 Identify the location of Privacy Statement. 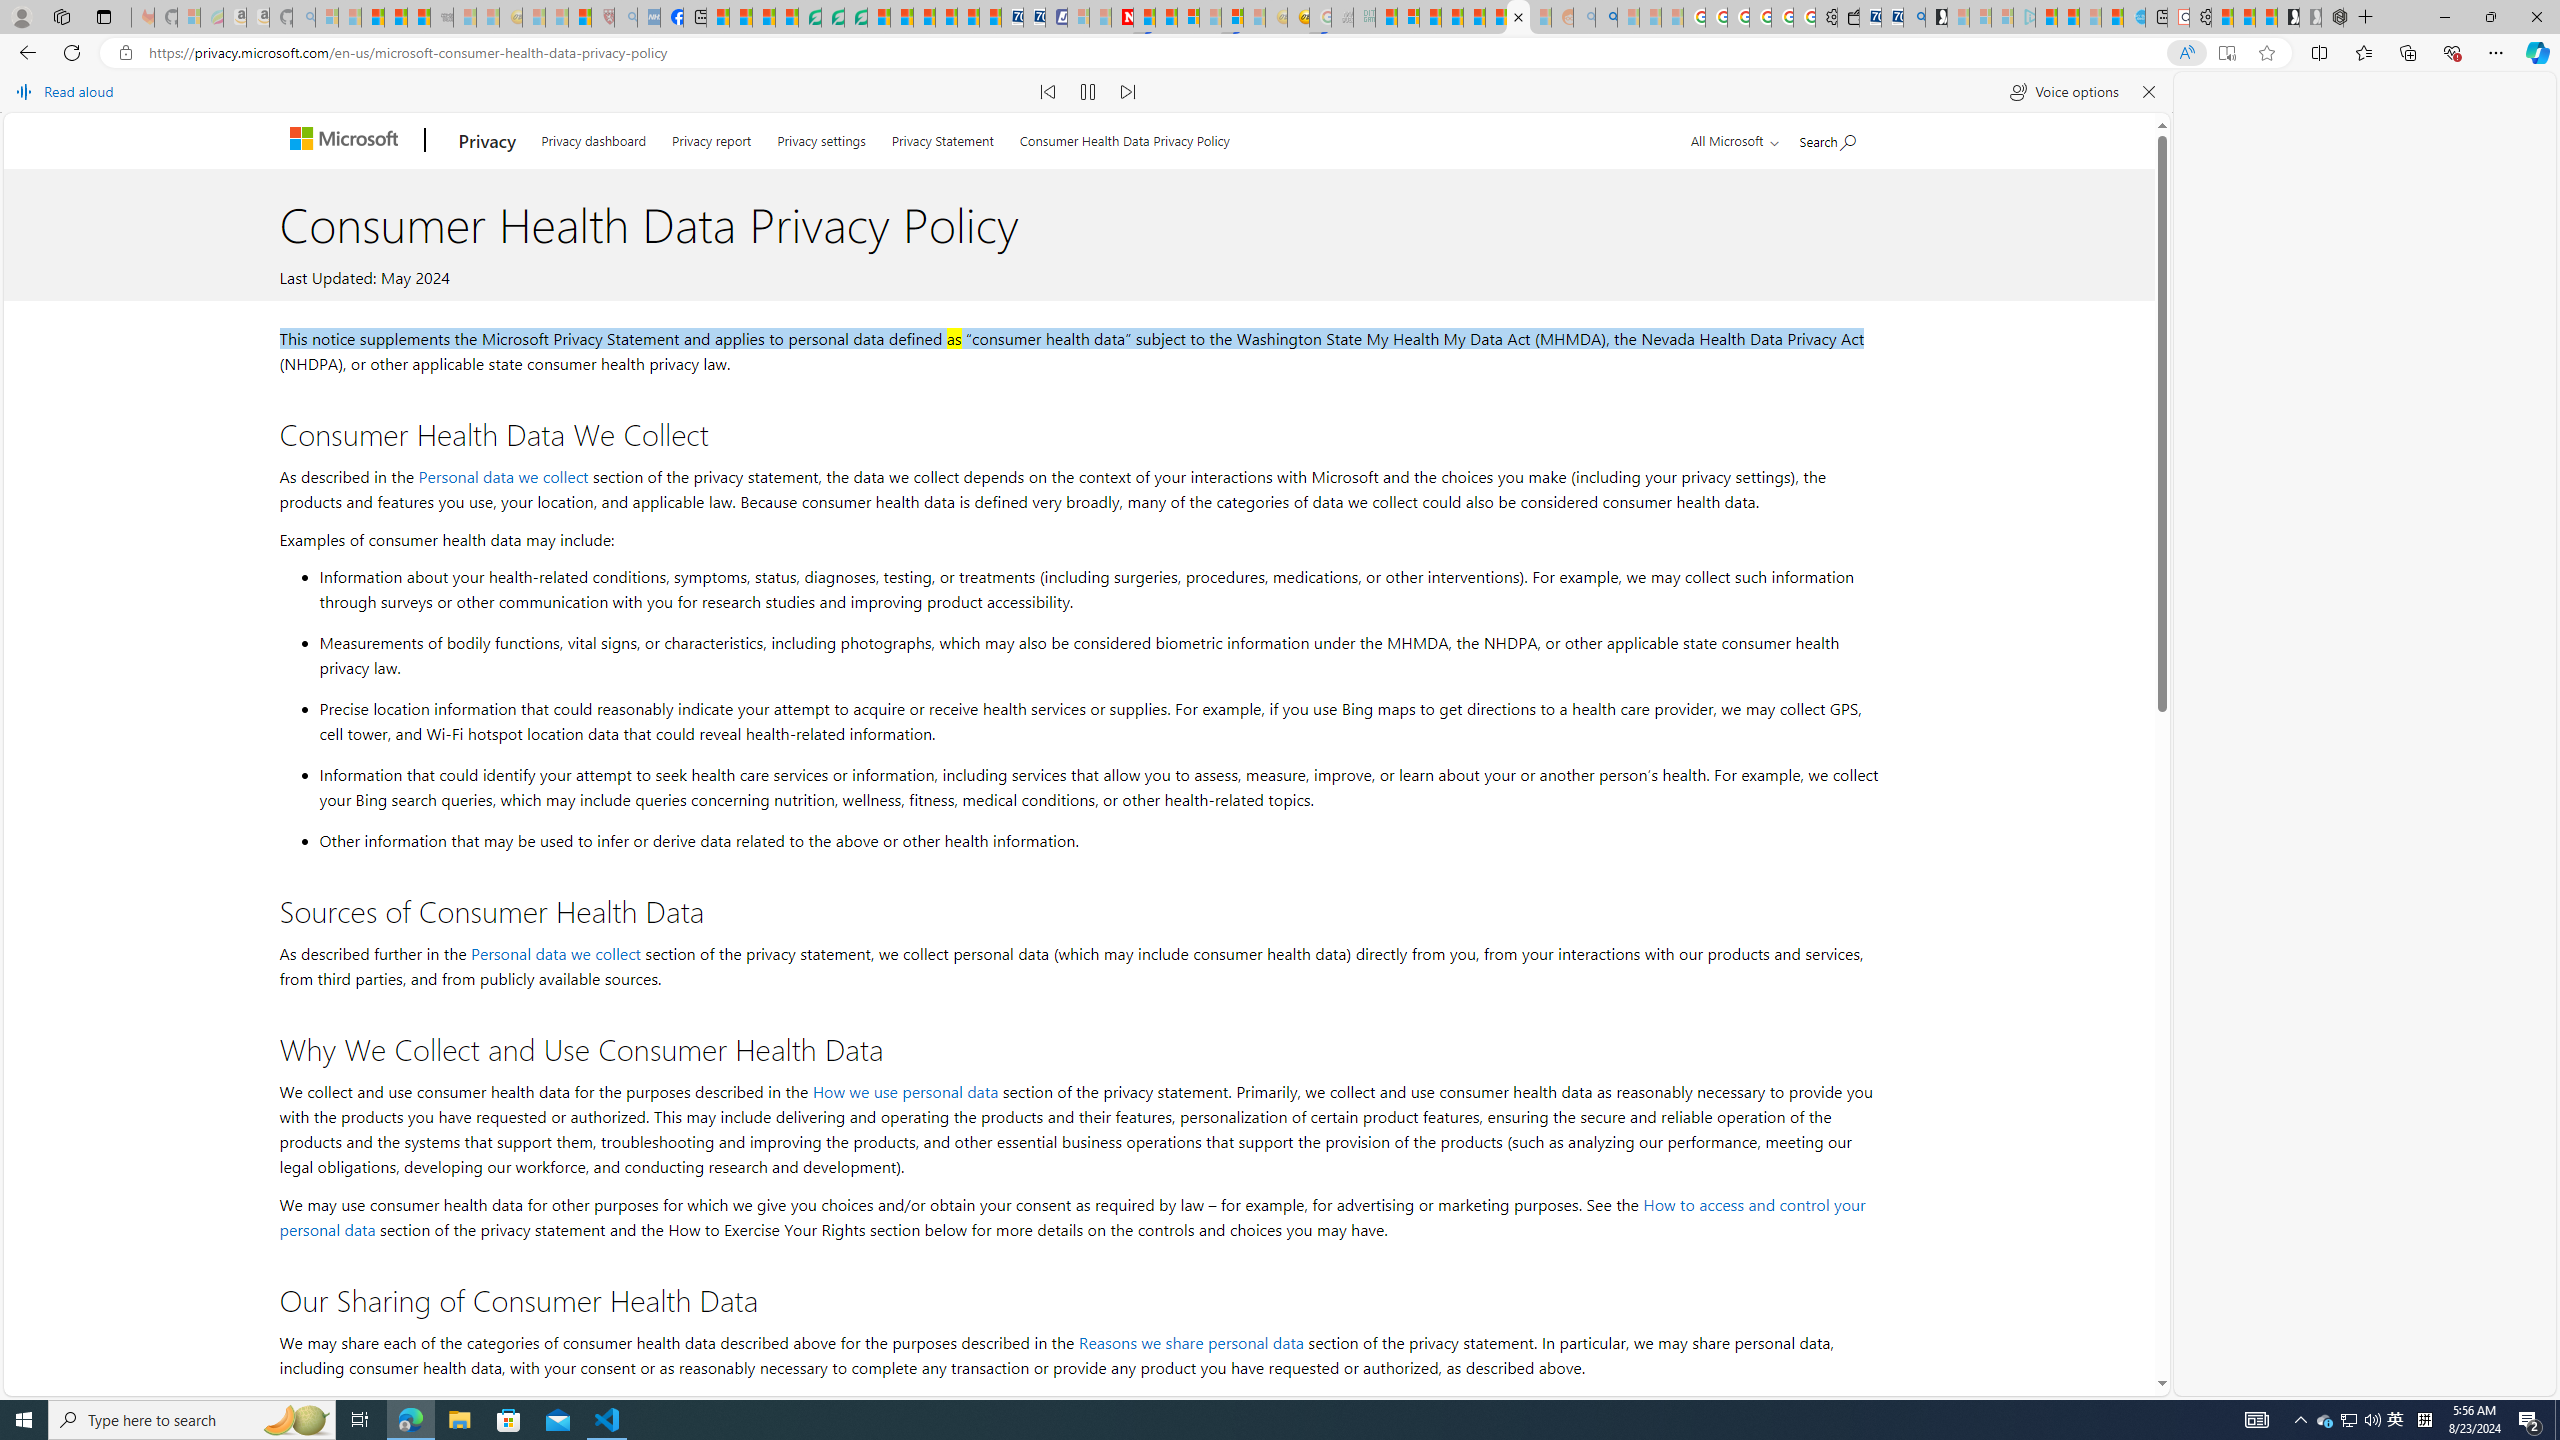
(942, 136).